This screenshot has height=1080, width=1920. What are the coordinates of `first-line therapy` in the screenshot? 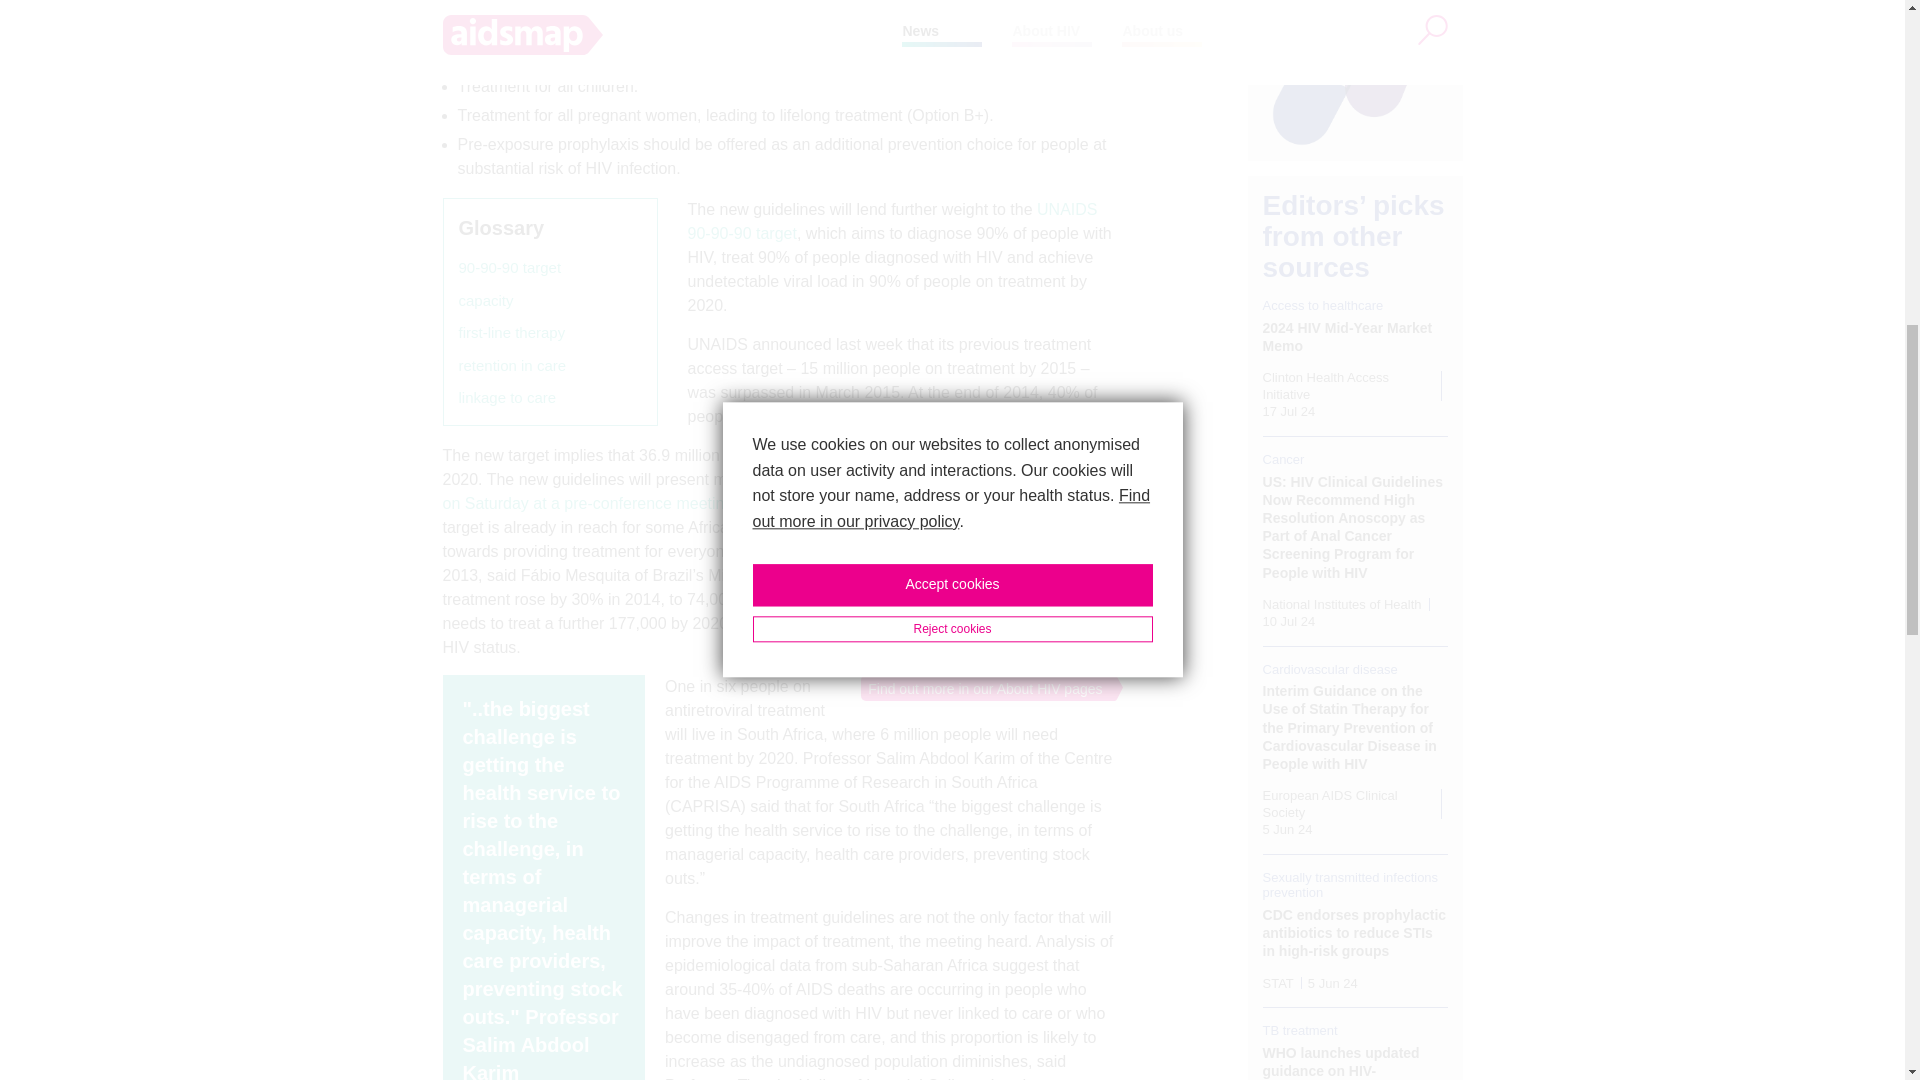 It's located at (511, 332).